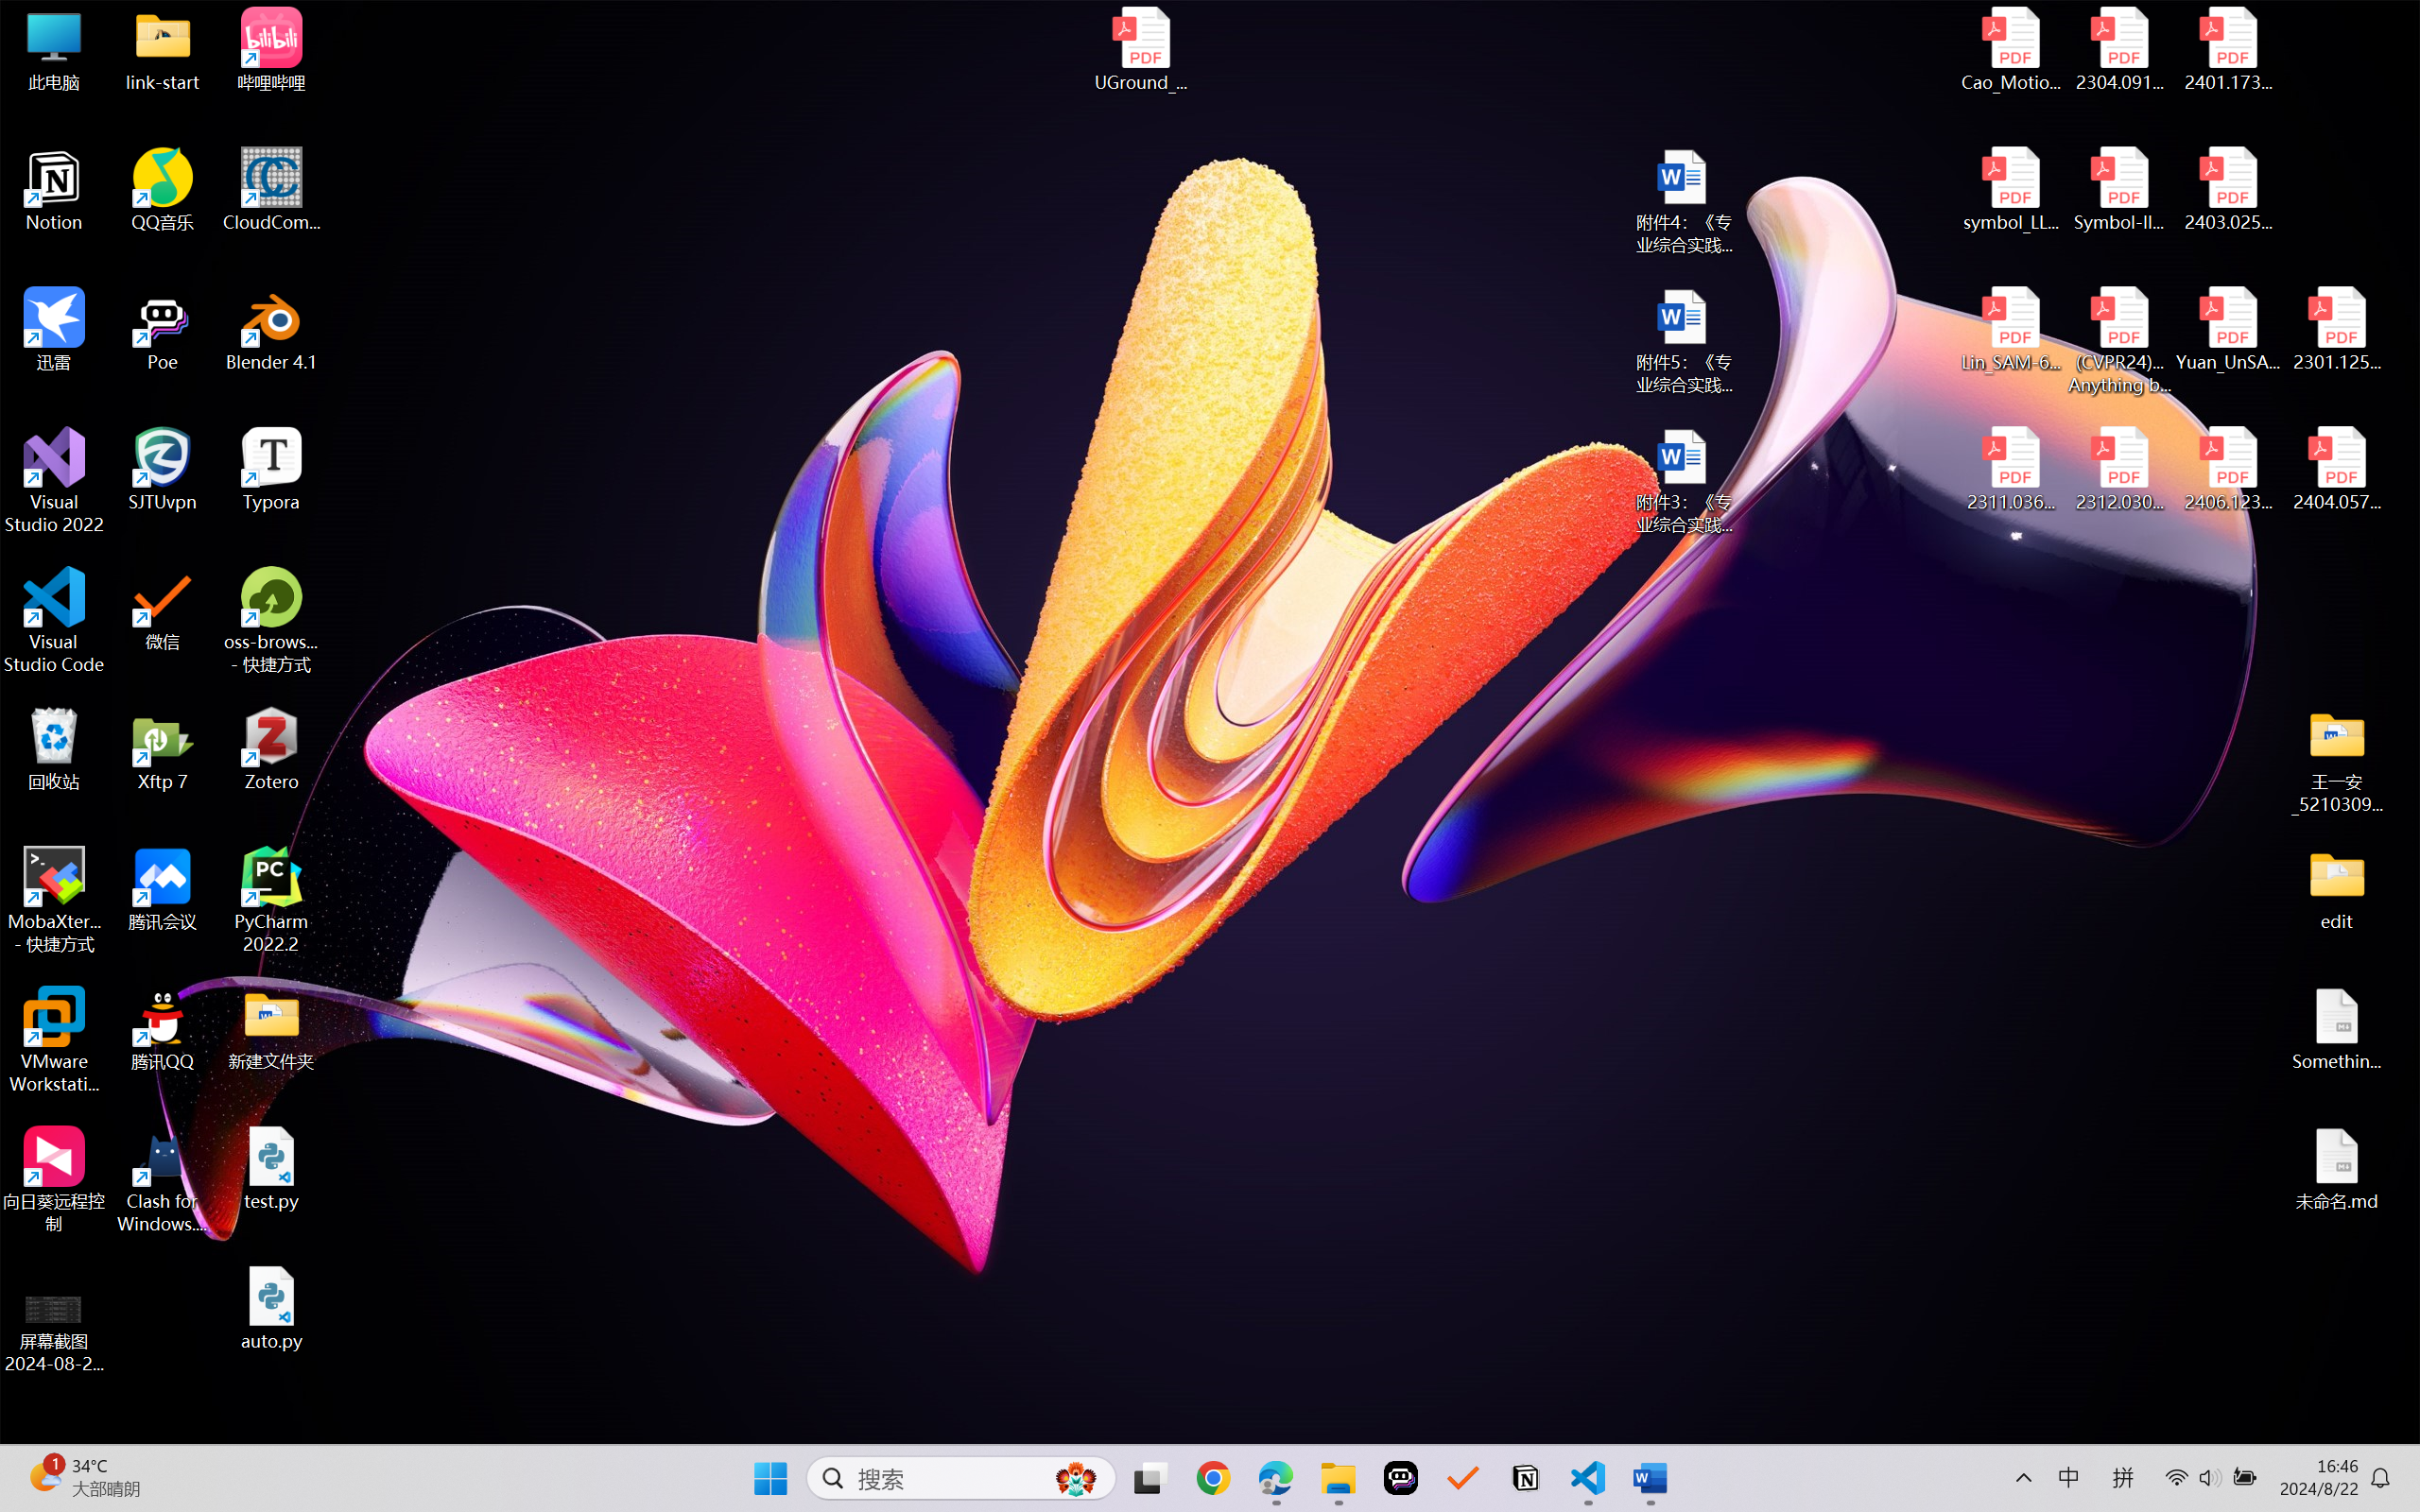 The height and width of the screenshot is (1512, 2420). Describe the element at coordinates (55, 620) in the screenshot. I see `Visual Studio Code` at that location.